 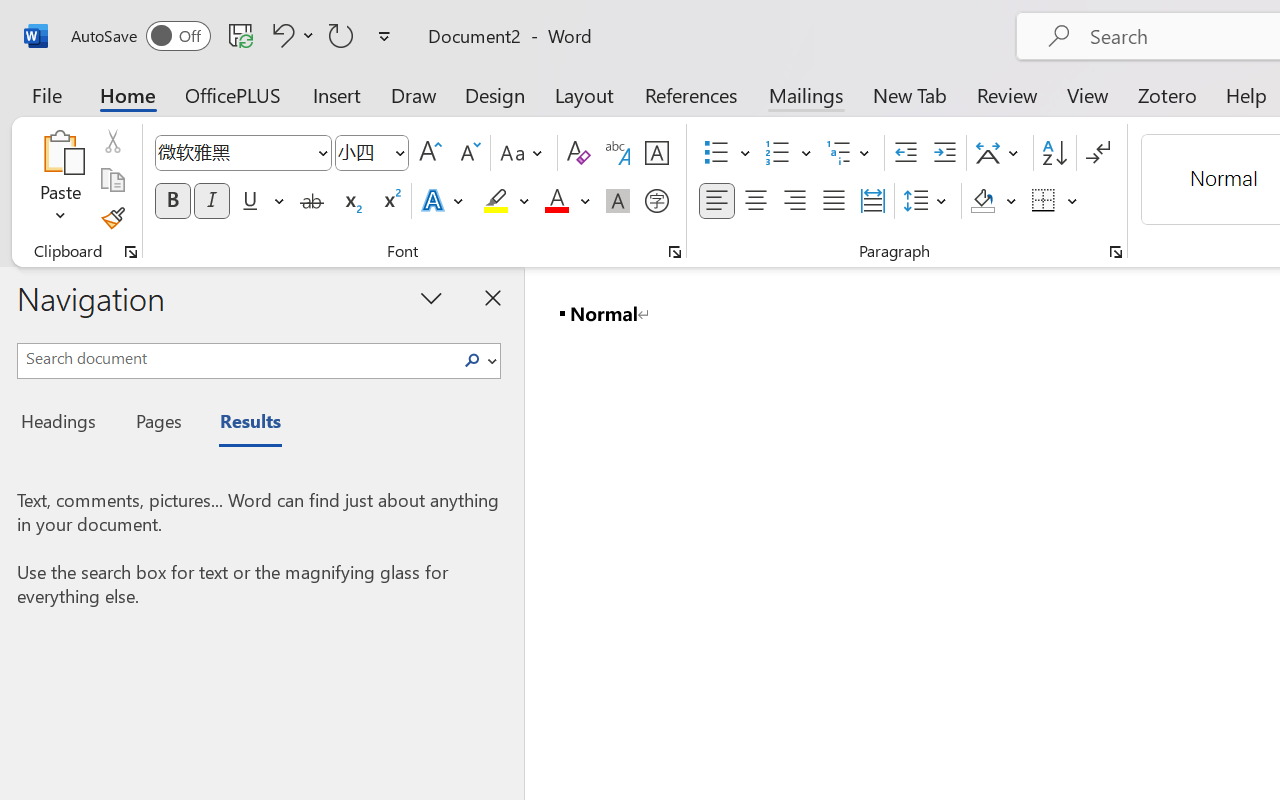 What do you see at coordinates (399, 152) in the screenshot?
I see `Open` at bounding box center [399, 152].